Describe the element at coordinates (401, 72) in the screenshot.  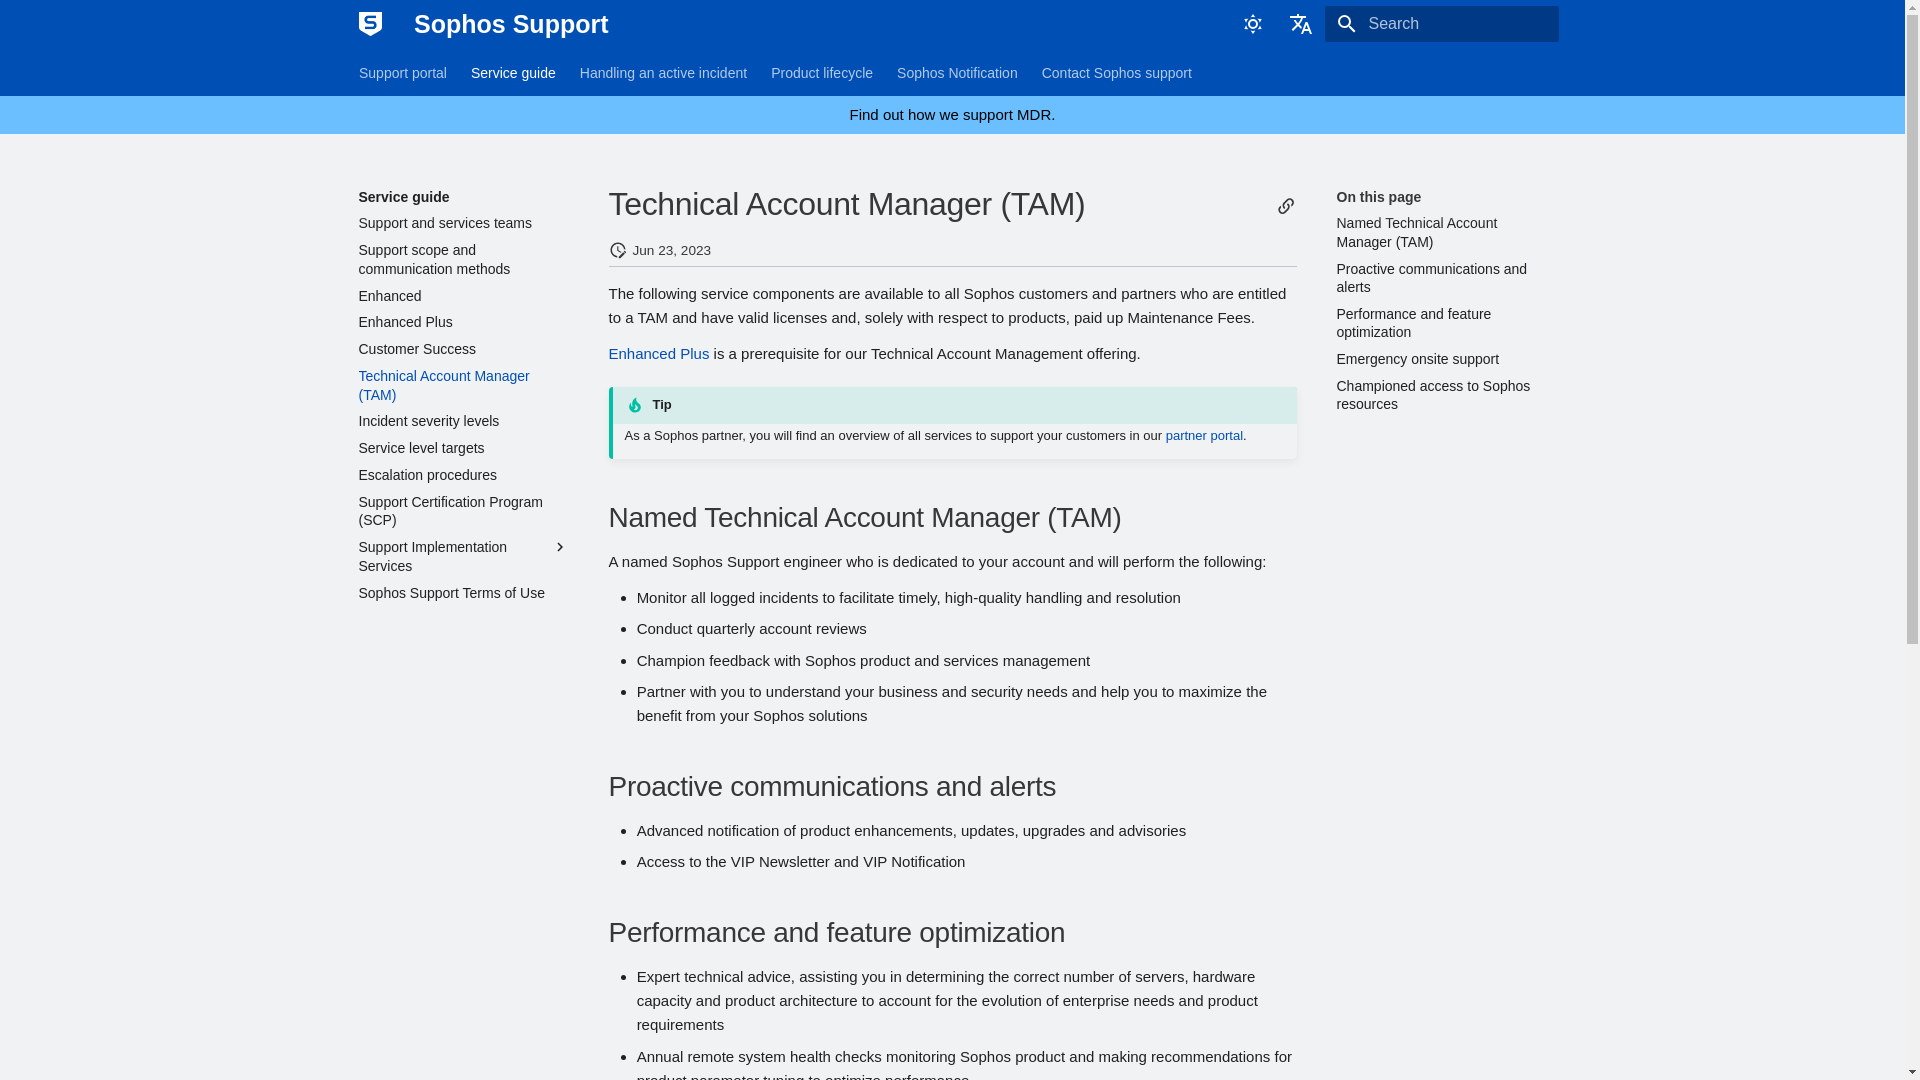
I see `Support portal` at that location.